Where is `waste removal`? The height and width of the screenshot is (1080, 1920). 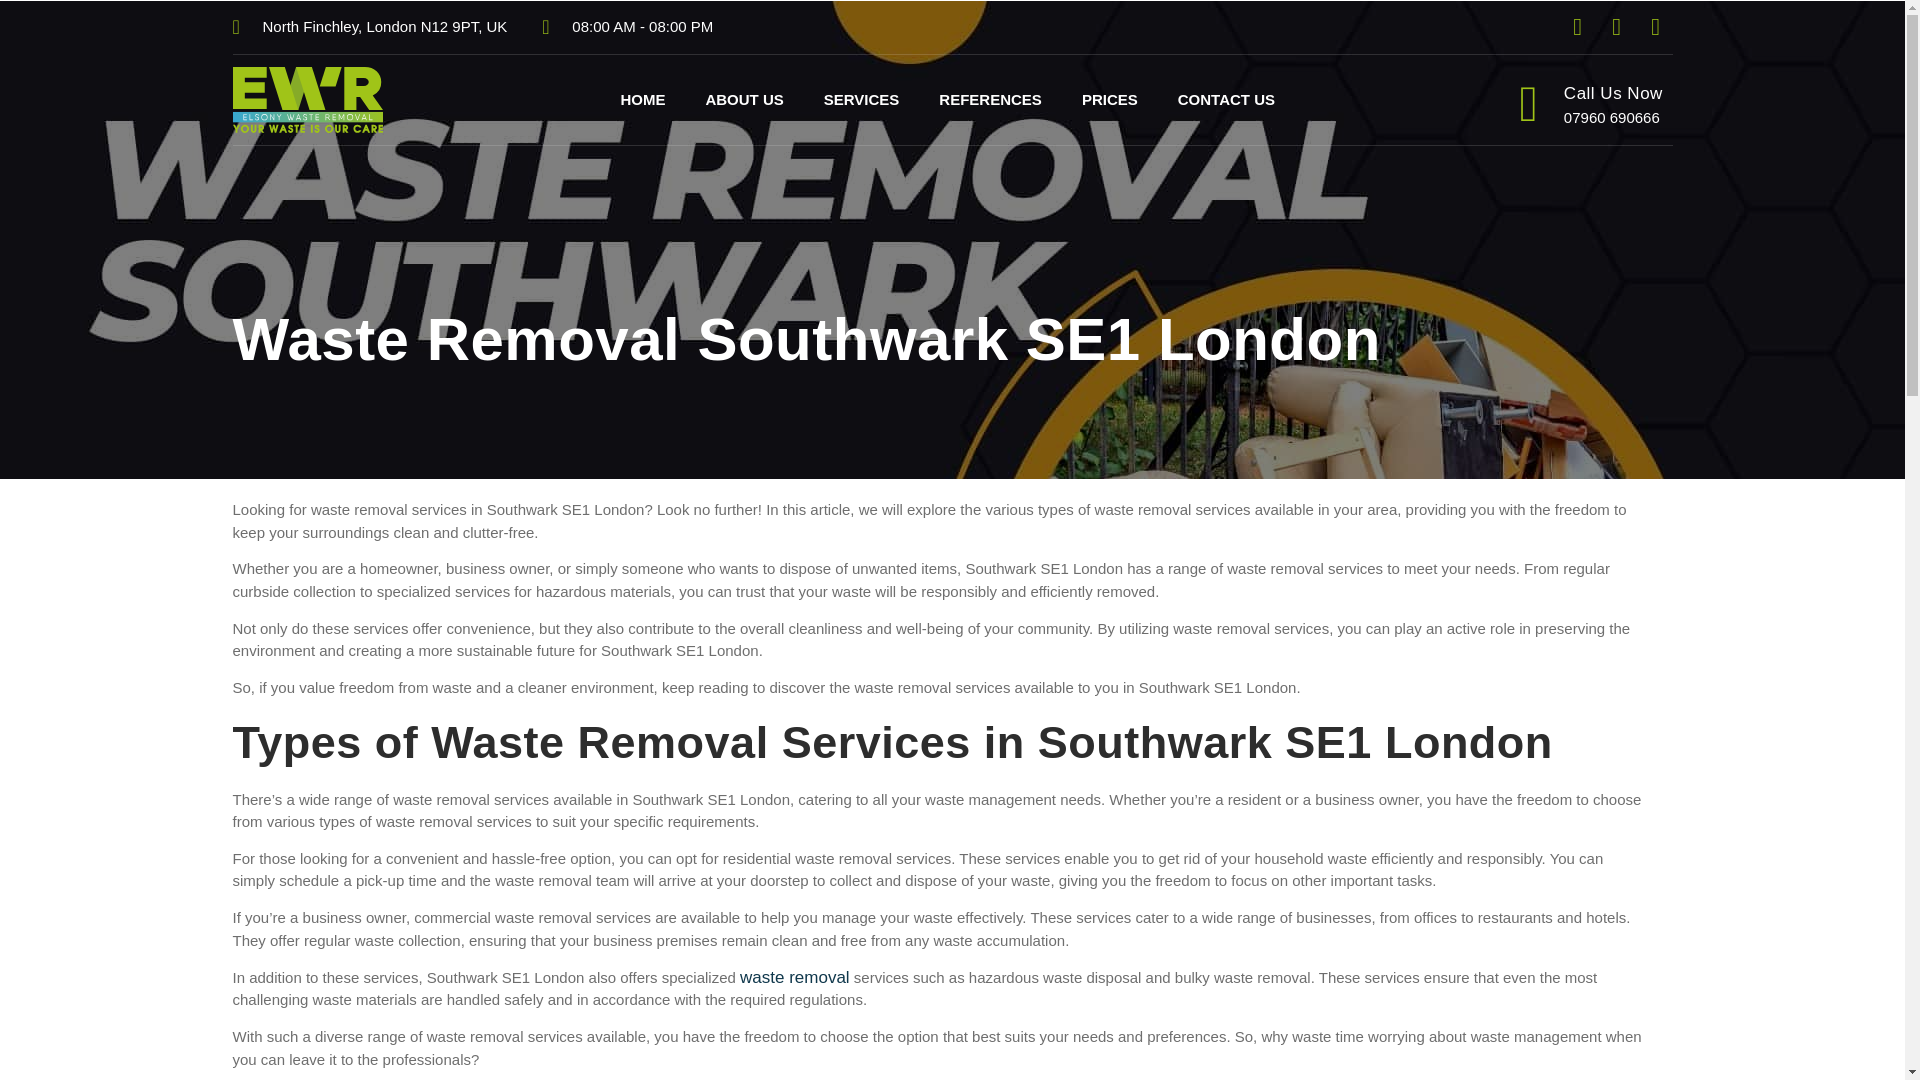 waste removal is located at coordinates (794, 977).